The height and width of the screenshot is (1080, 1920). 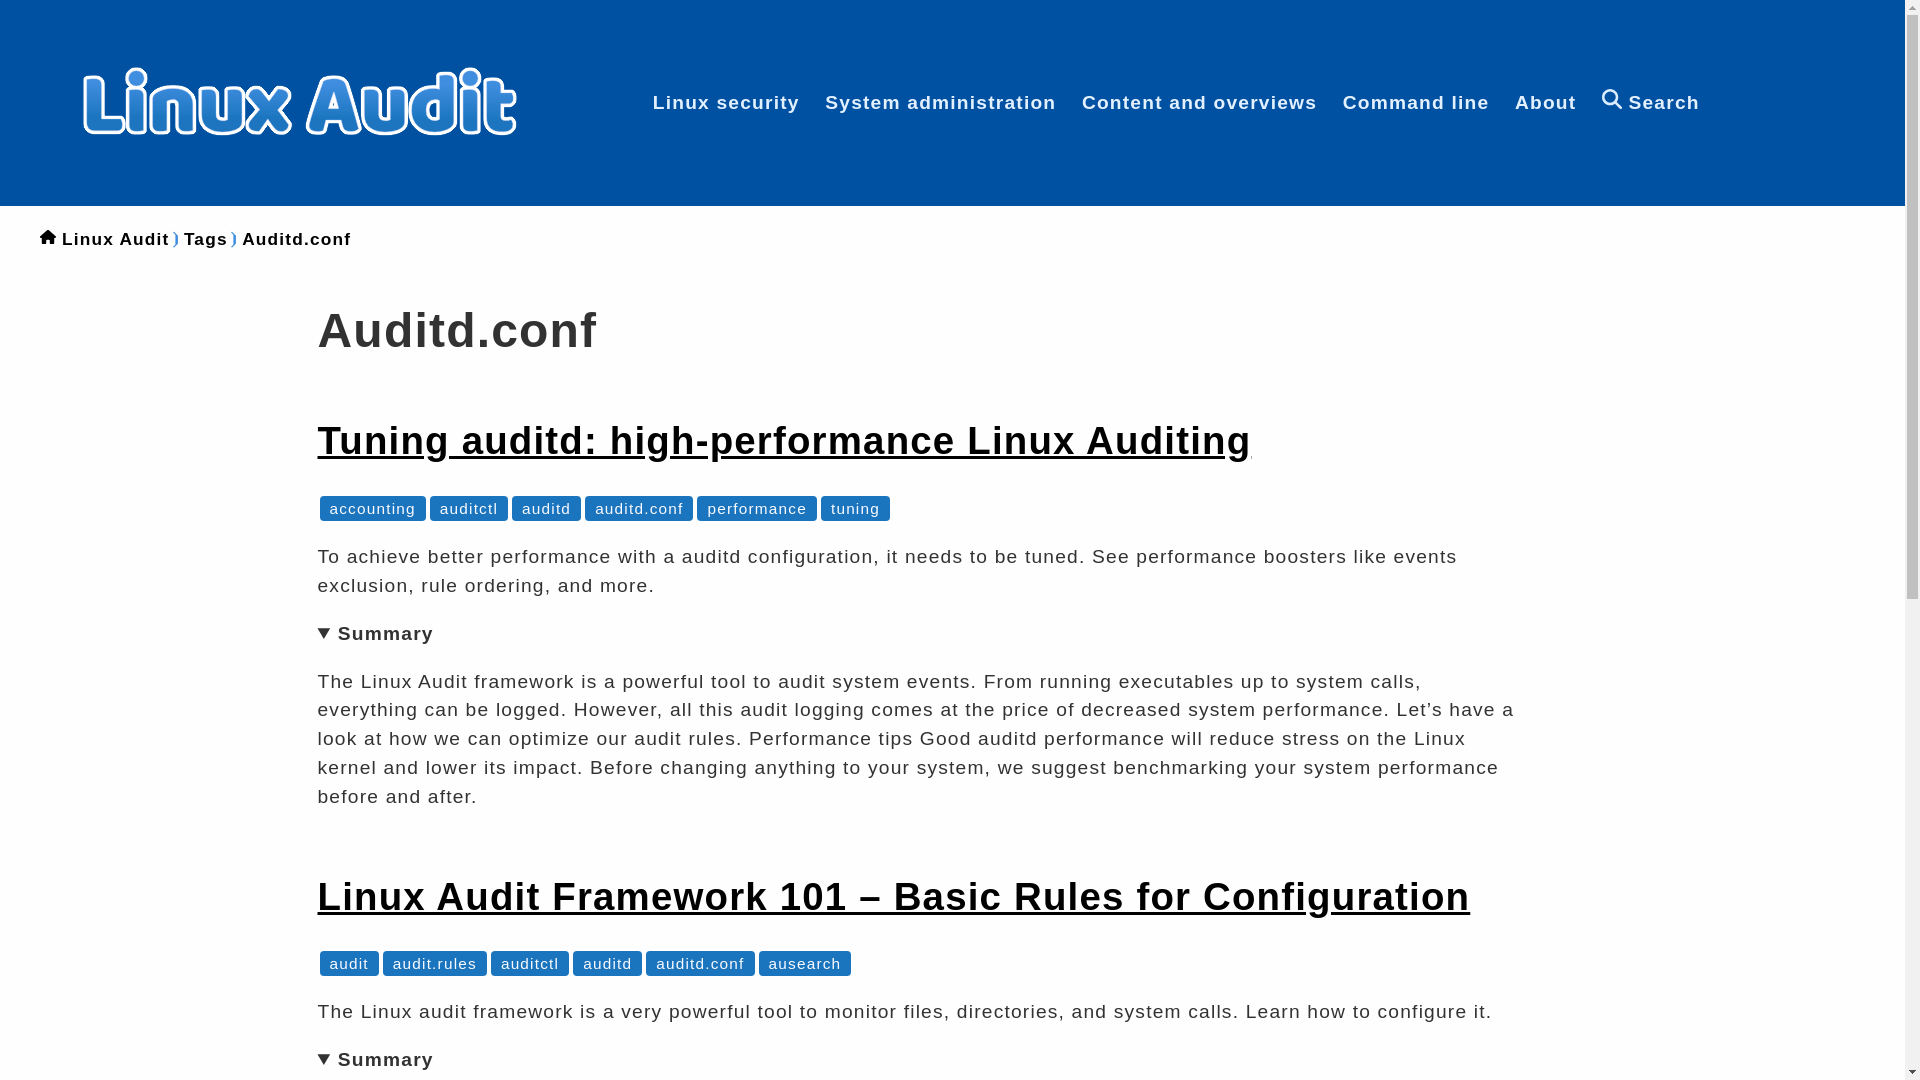 I want to click on Tuning auditd: high-performance Linux Auditing, so click(x=784, y=440).